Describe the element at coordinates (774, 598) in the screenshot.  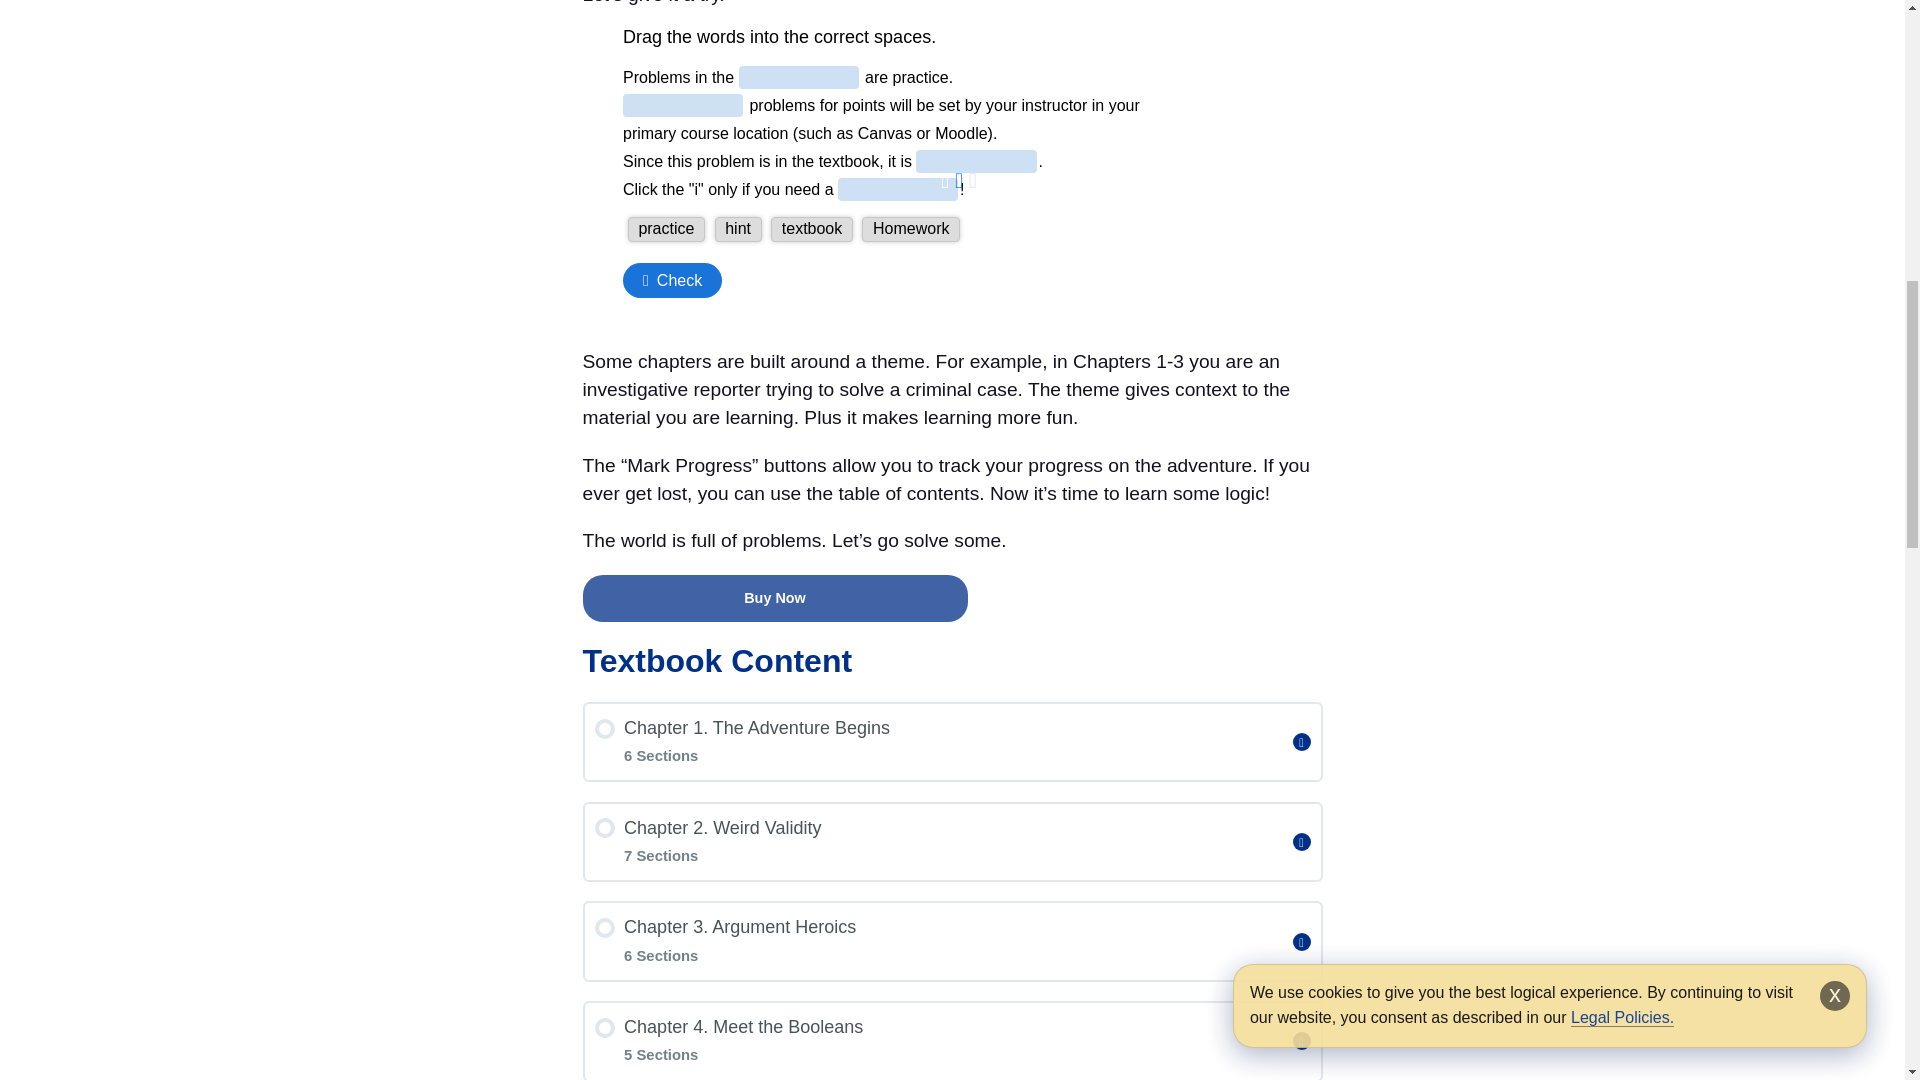
I see `Buy Now` at that location.